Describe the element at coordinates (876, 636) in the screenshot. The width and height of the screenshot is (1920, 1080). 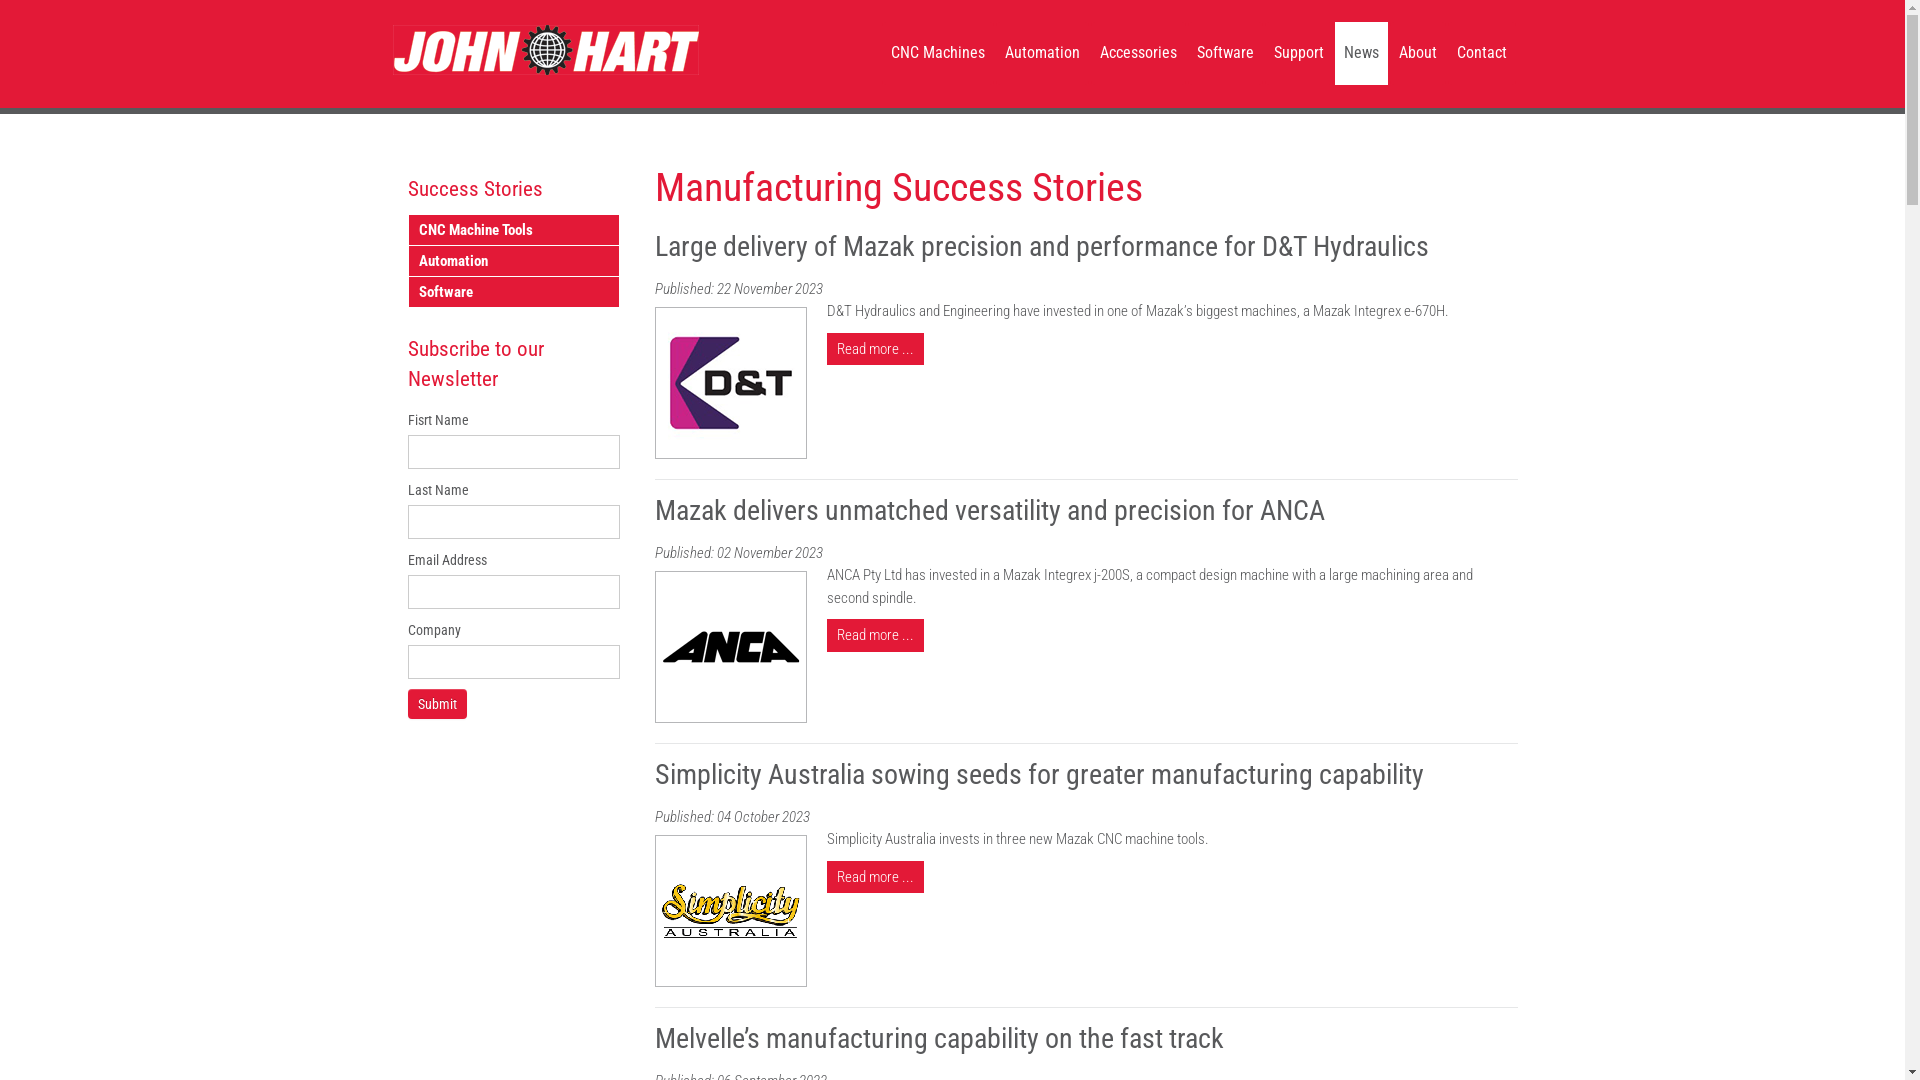
I see `Read more ...` at that location.